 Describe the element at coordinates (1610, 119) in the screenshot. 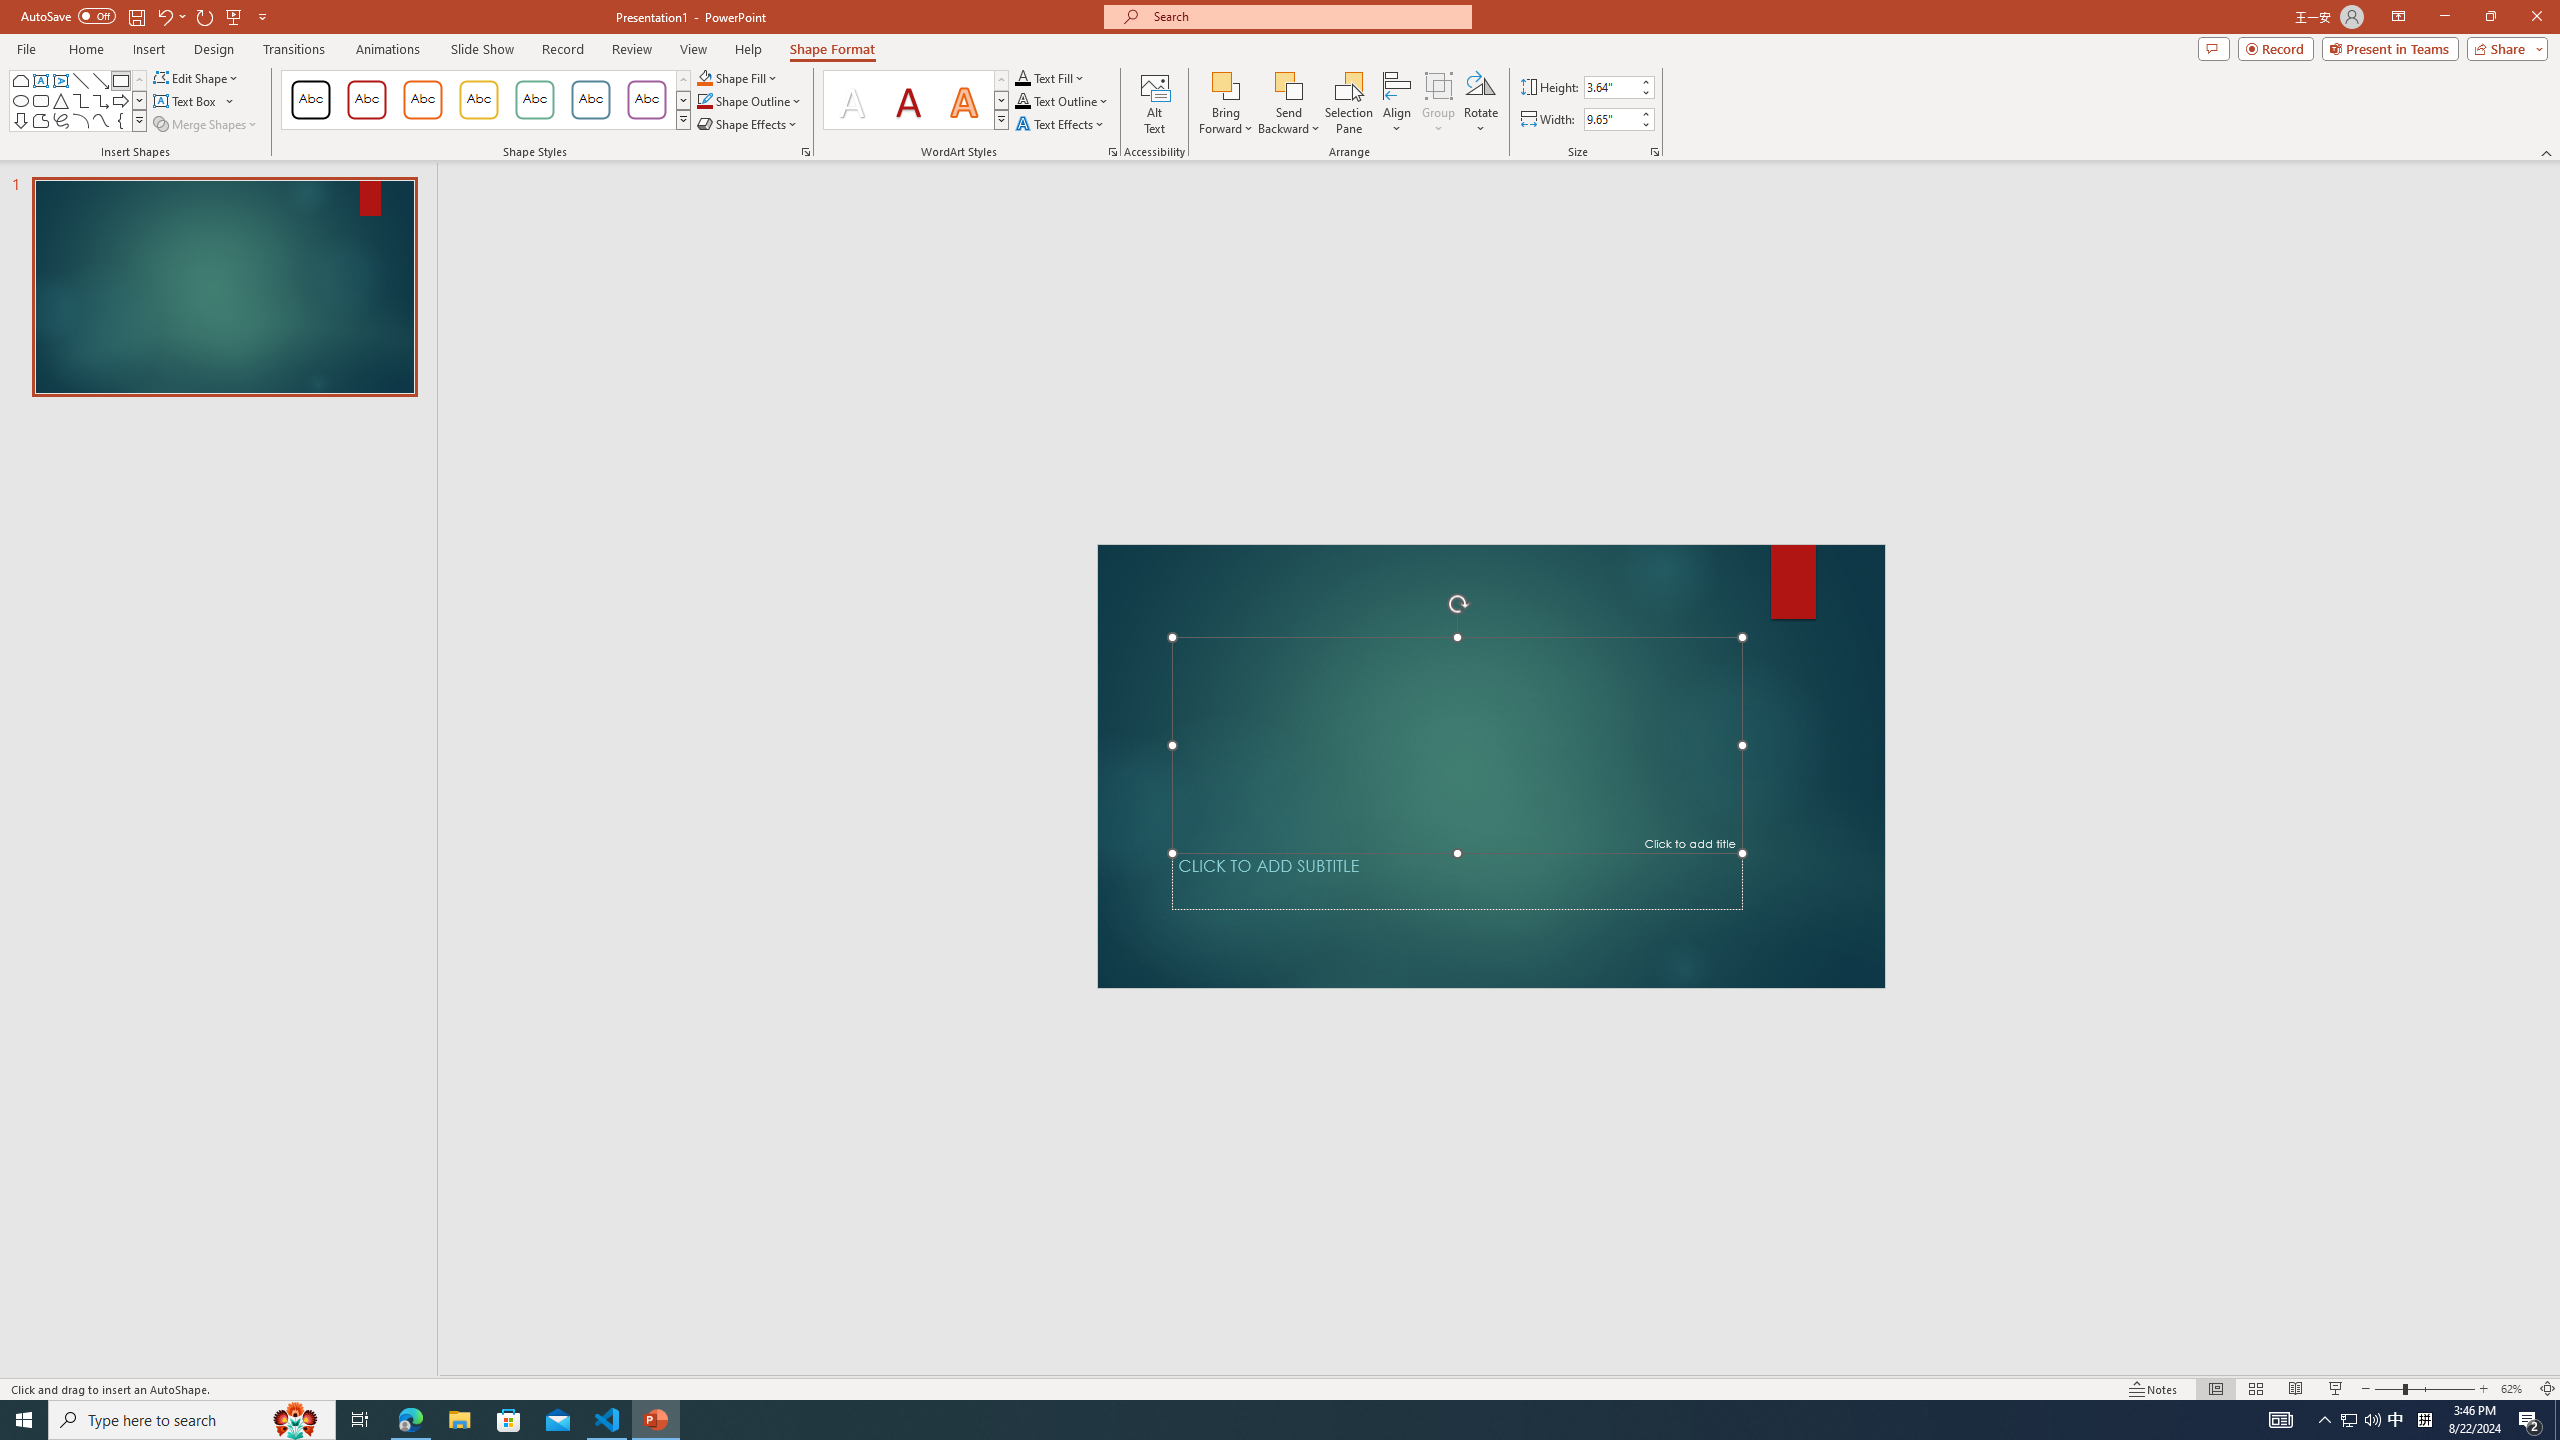

I see `Shape Width` at that location.